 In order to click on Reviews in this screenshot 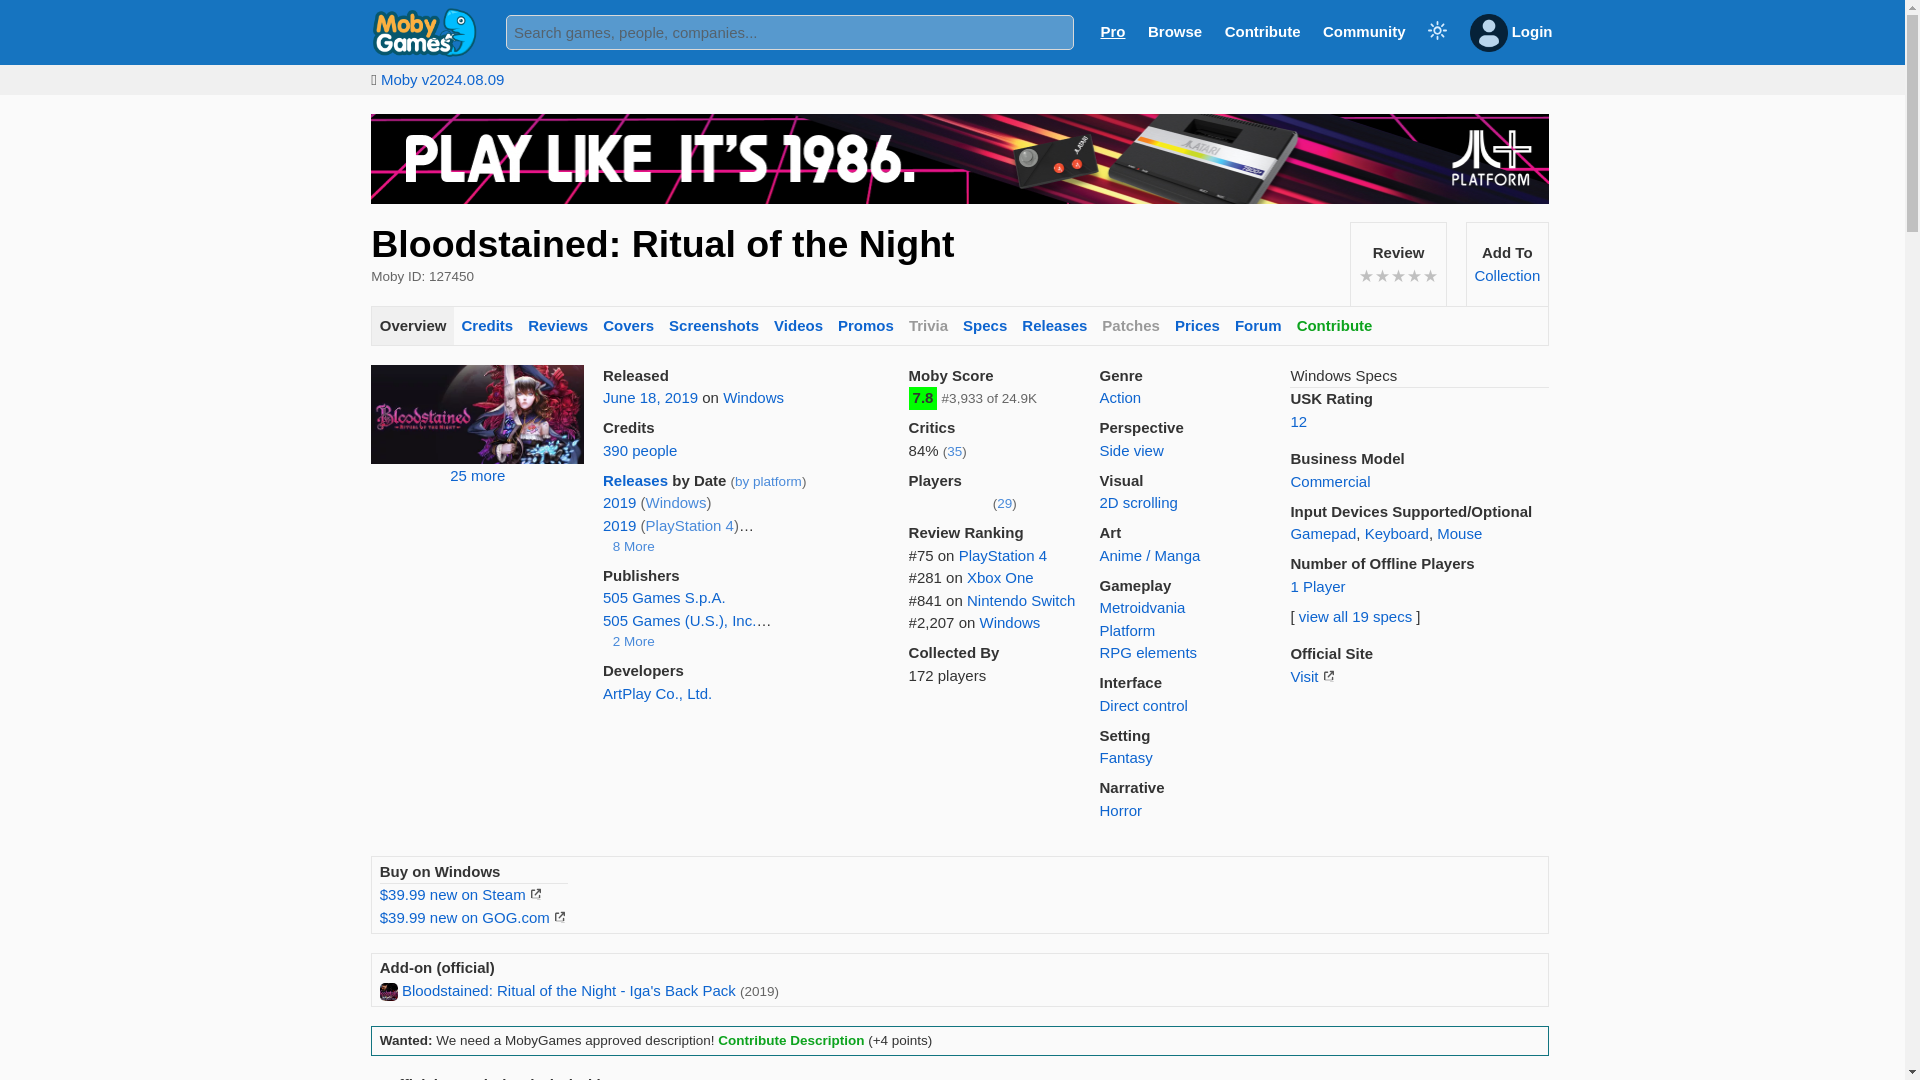, I will do `click(558, 326)`.